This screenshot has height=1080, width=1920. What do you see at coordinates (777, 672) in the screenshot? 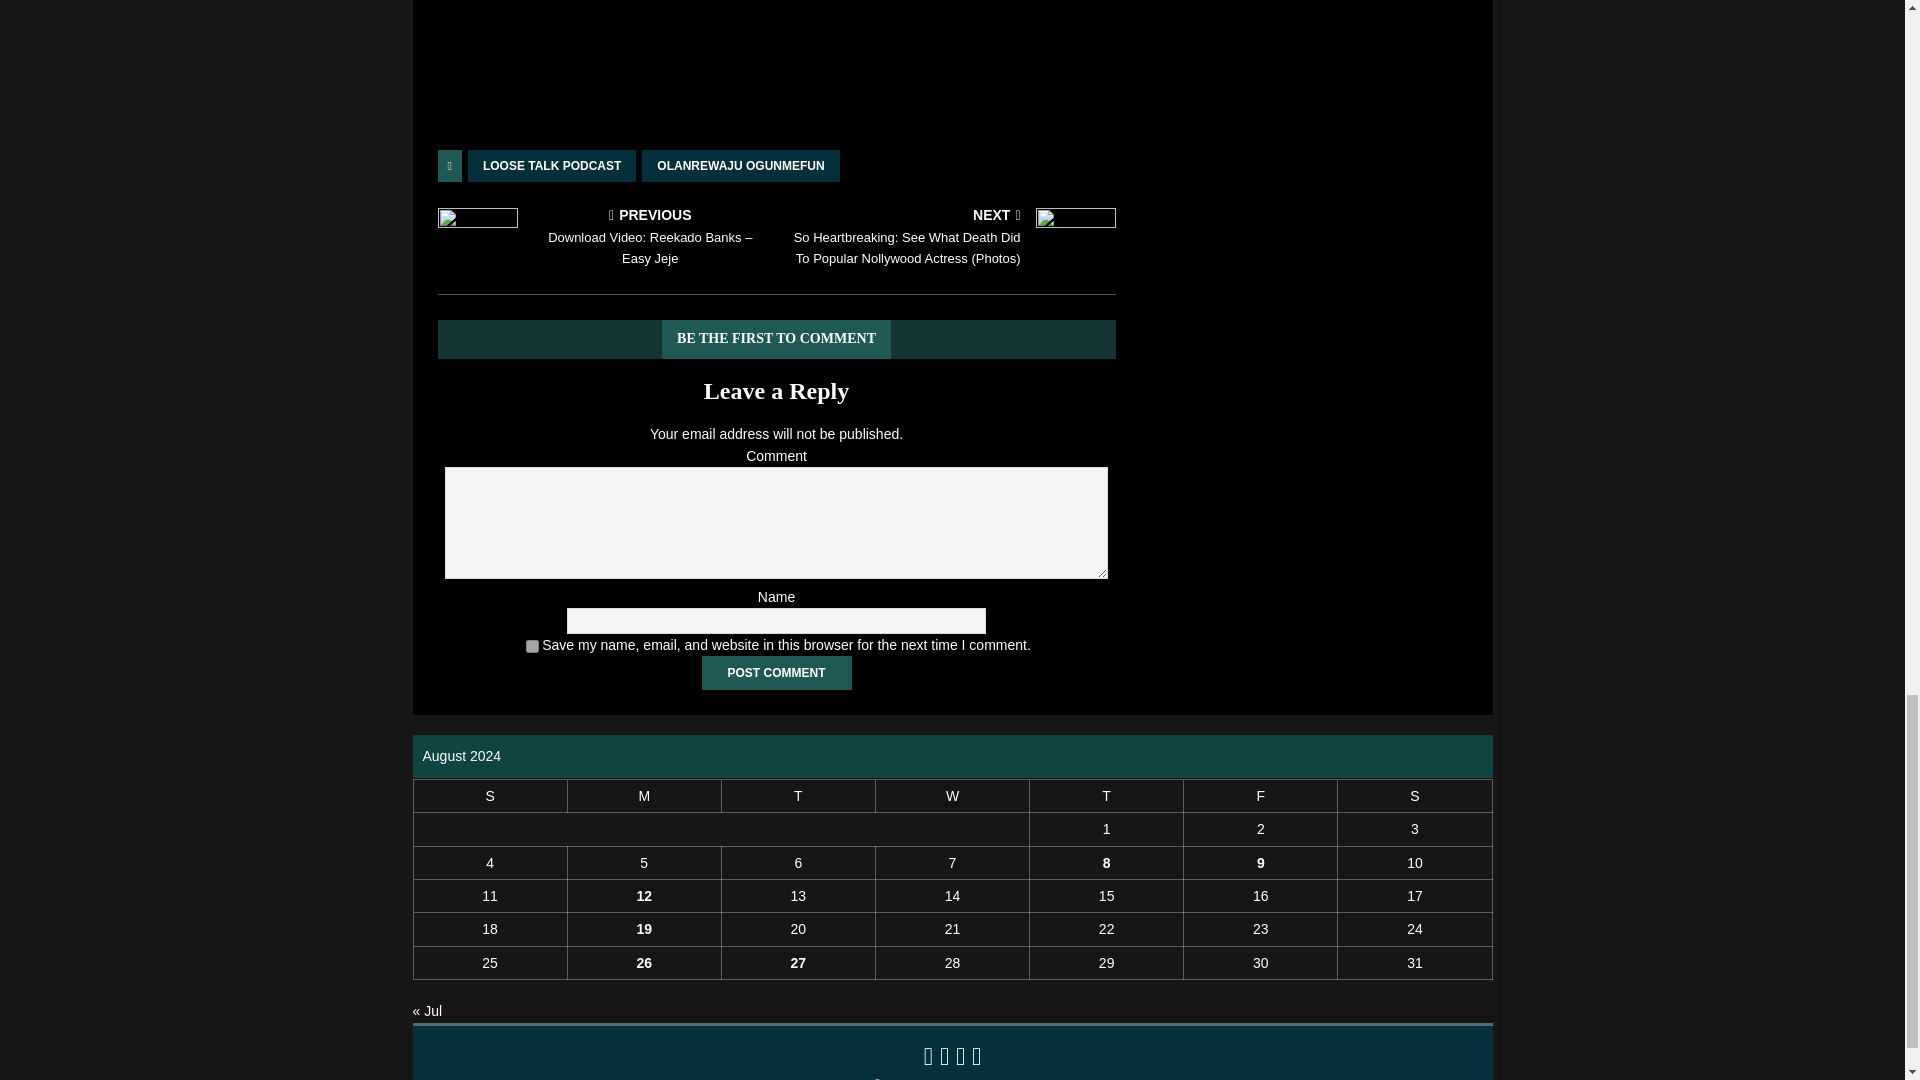
I see `Post Comment` at bounding box center [777, 672].